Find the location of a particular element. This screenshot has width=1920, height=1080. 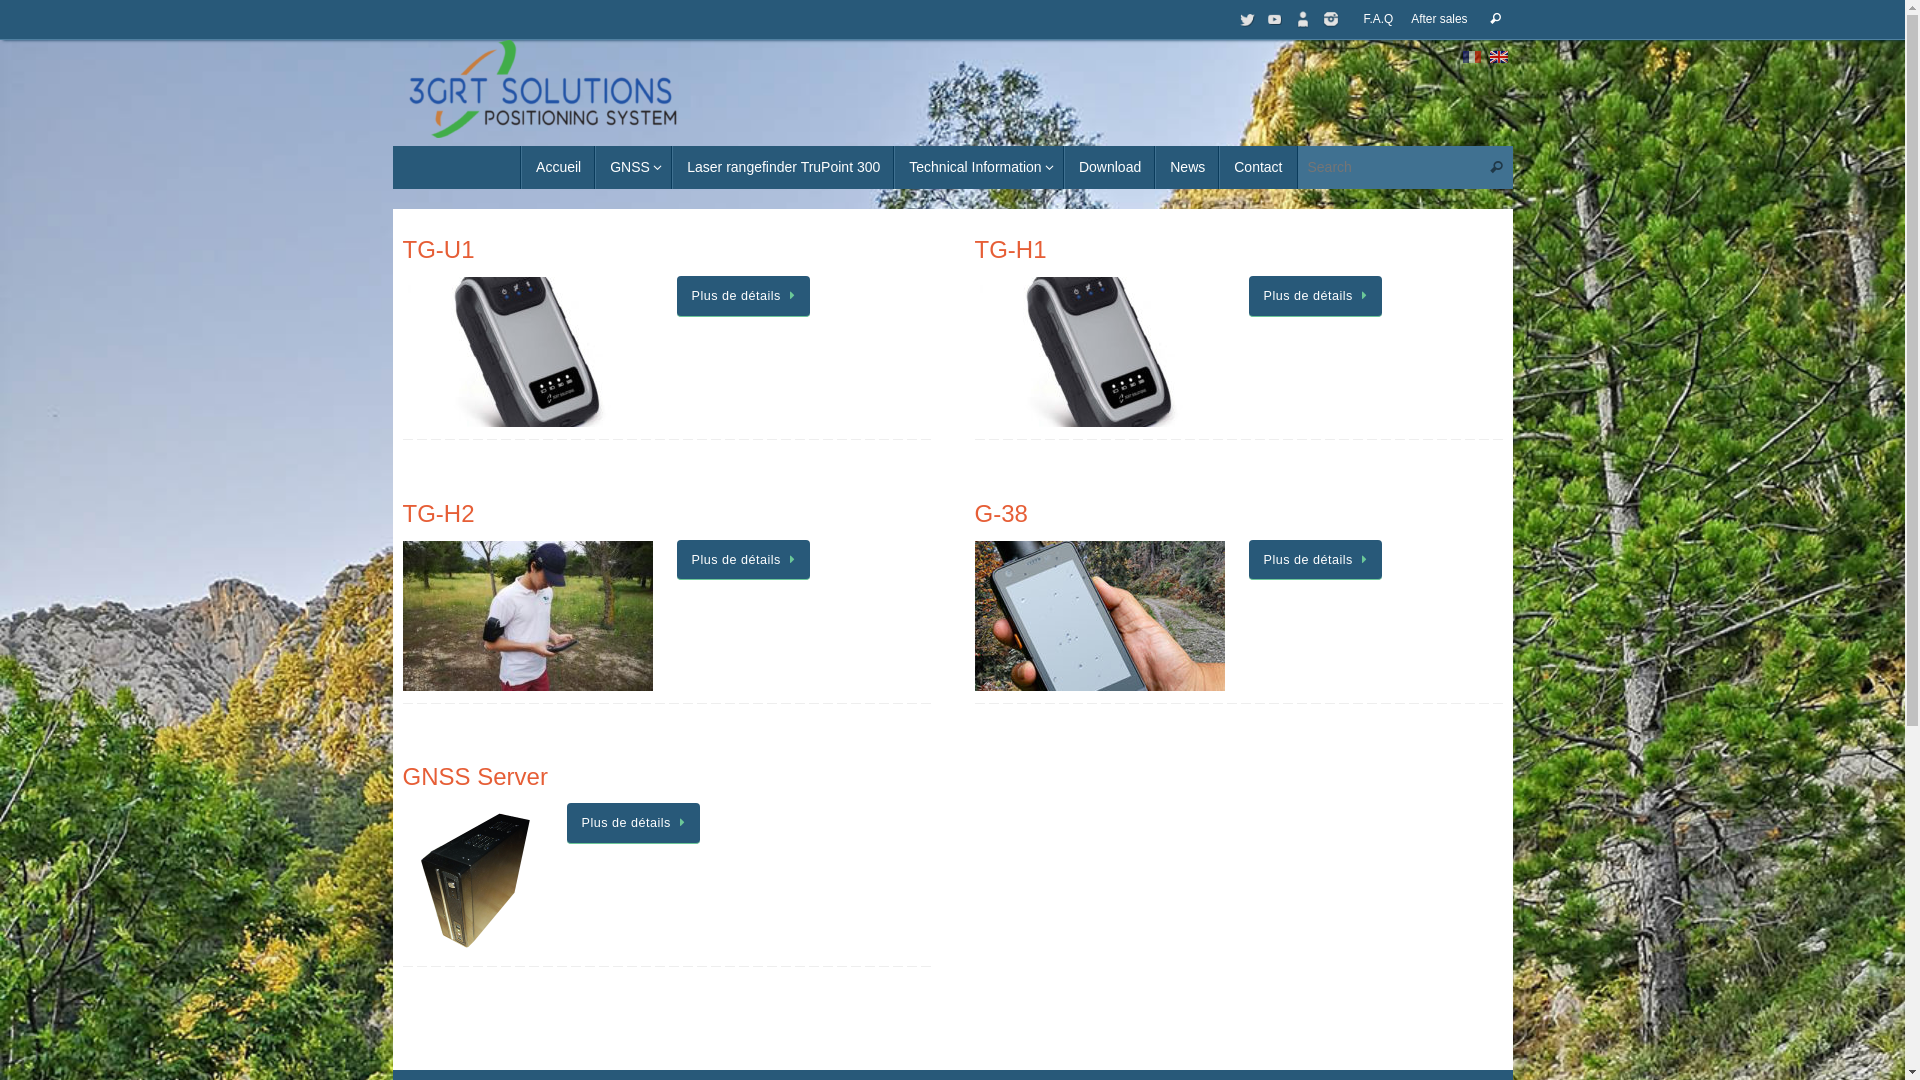

Search is located at coordinates (1497, 168).